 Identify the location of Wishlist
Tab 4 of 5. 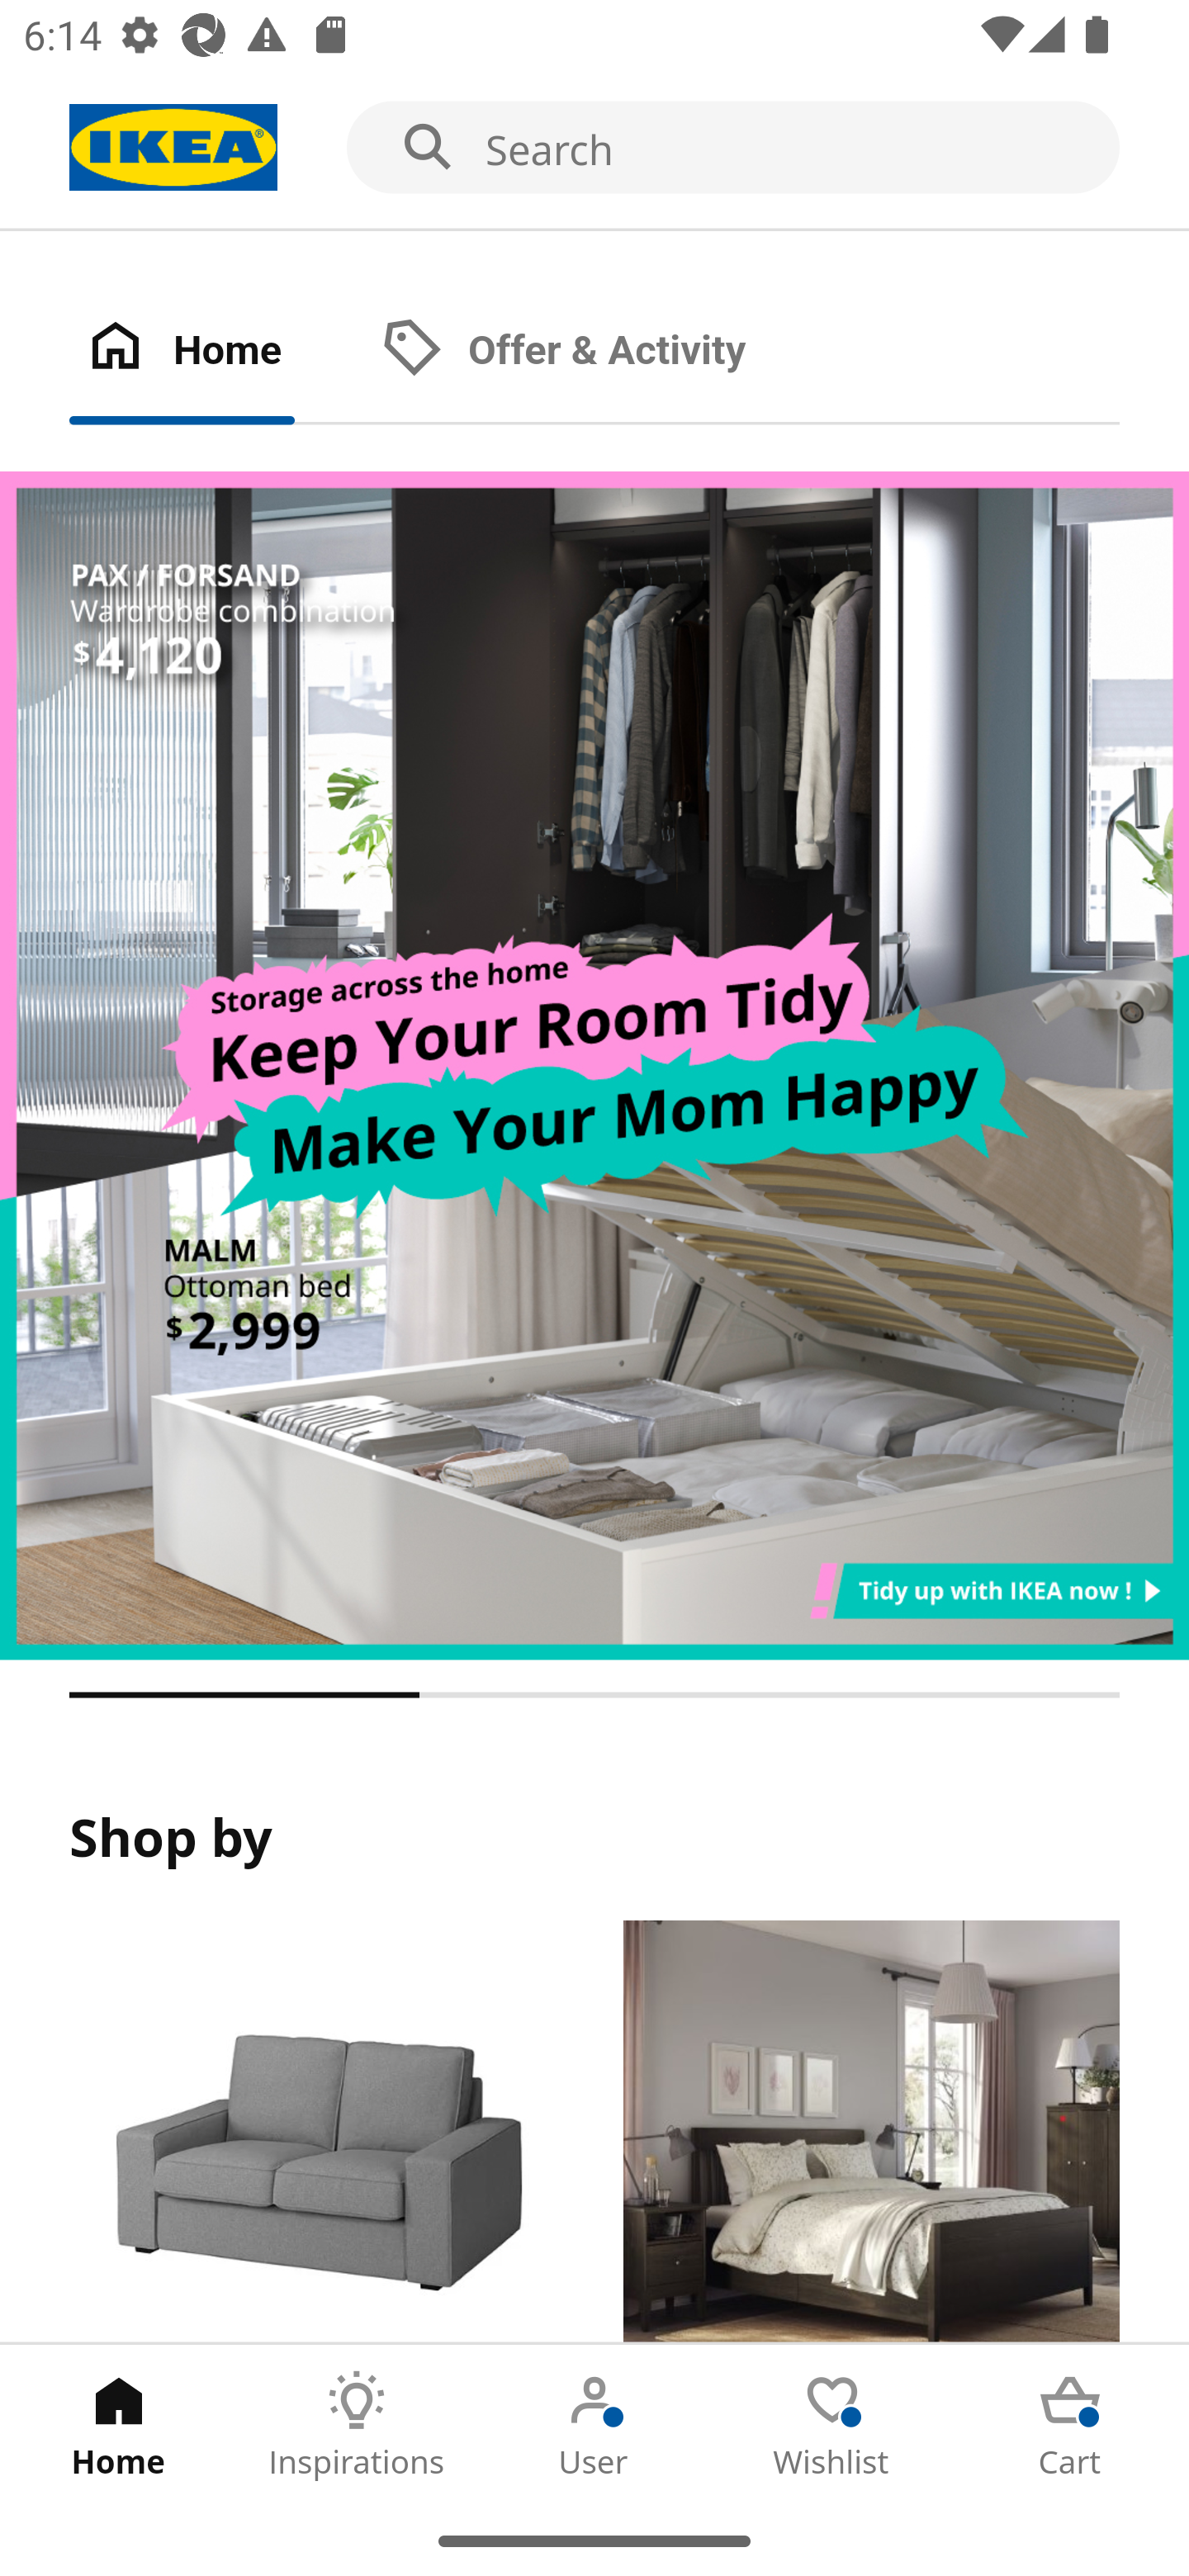
(832, 2425).